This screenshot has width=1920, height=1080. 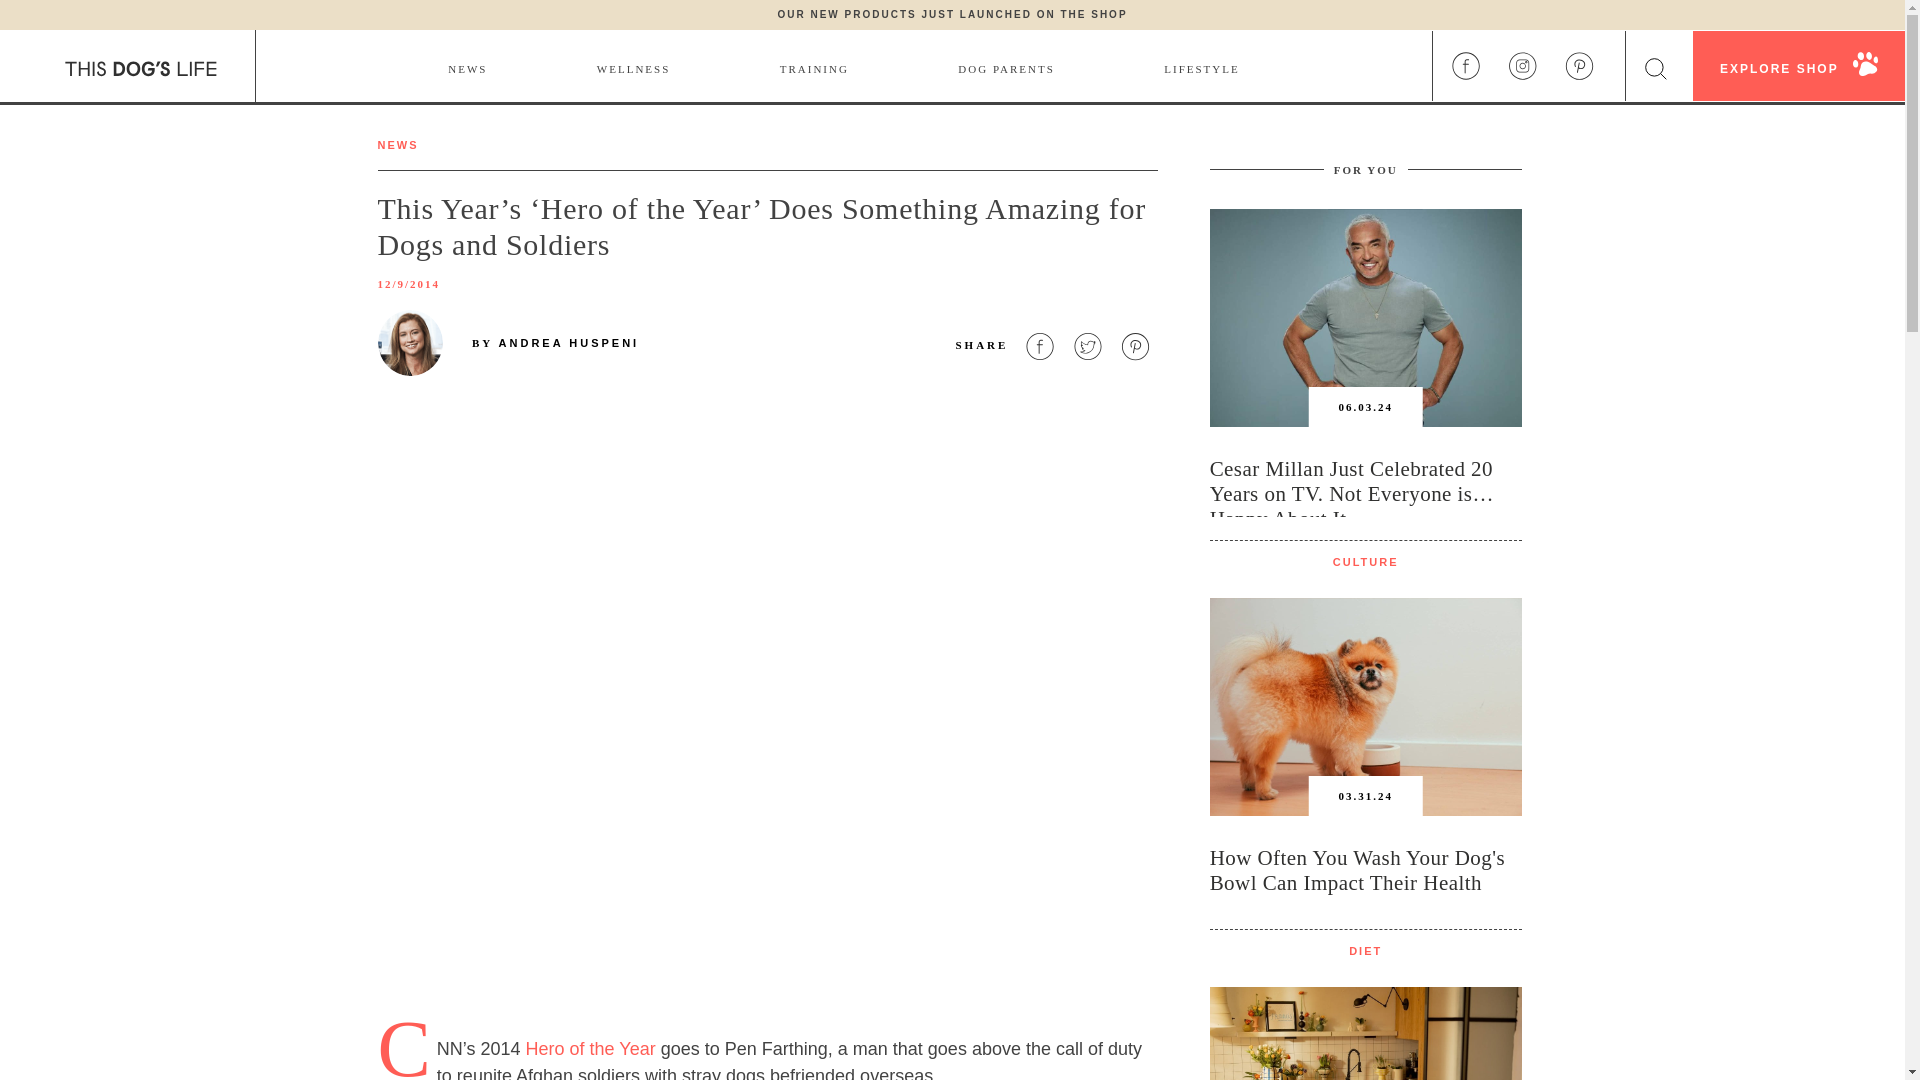 What do you see at coordinates (1200, 66) in the screenshot?
I see `LIFESTYLE` at bounding box center [1200, 66].